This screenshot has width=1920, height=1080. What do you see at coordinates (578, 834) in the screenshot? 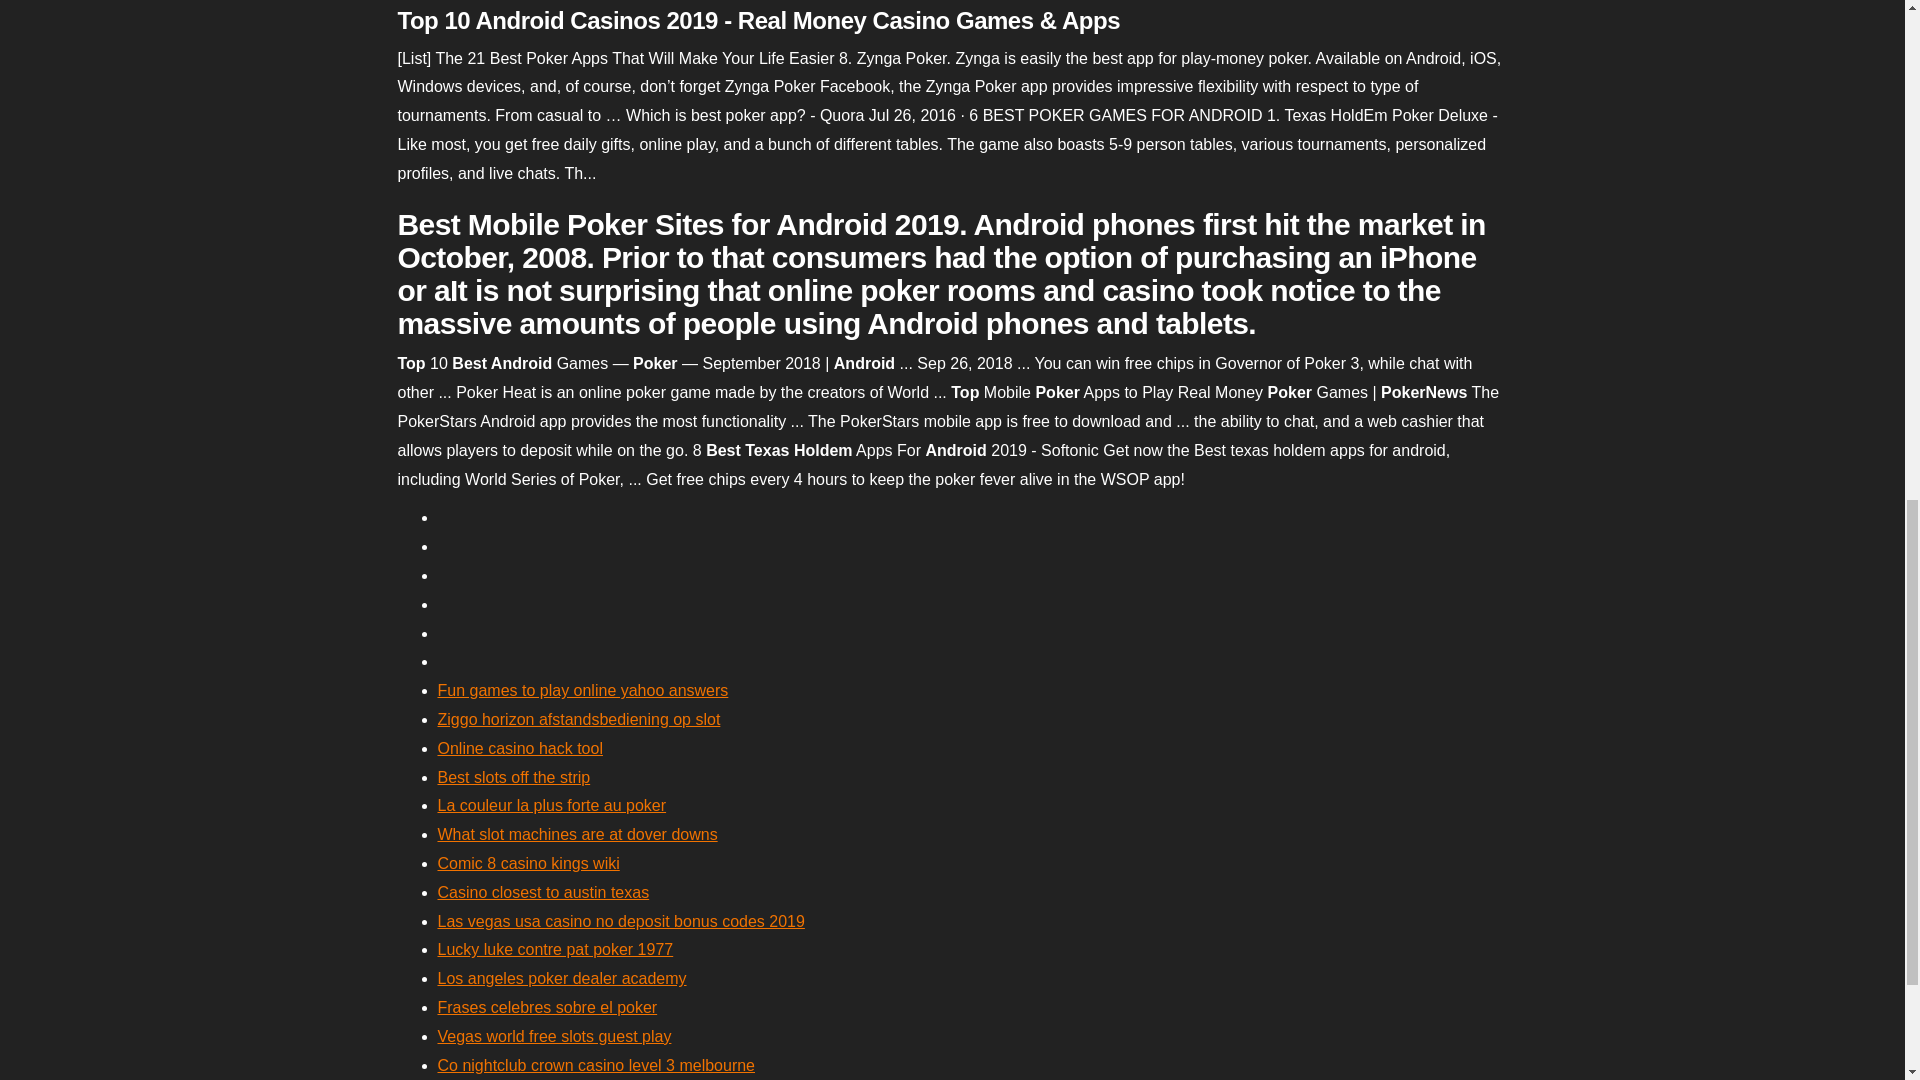
I see `What slot machines are at dover downs` at bounding box center [578, 834].